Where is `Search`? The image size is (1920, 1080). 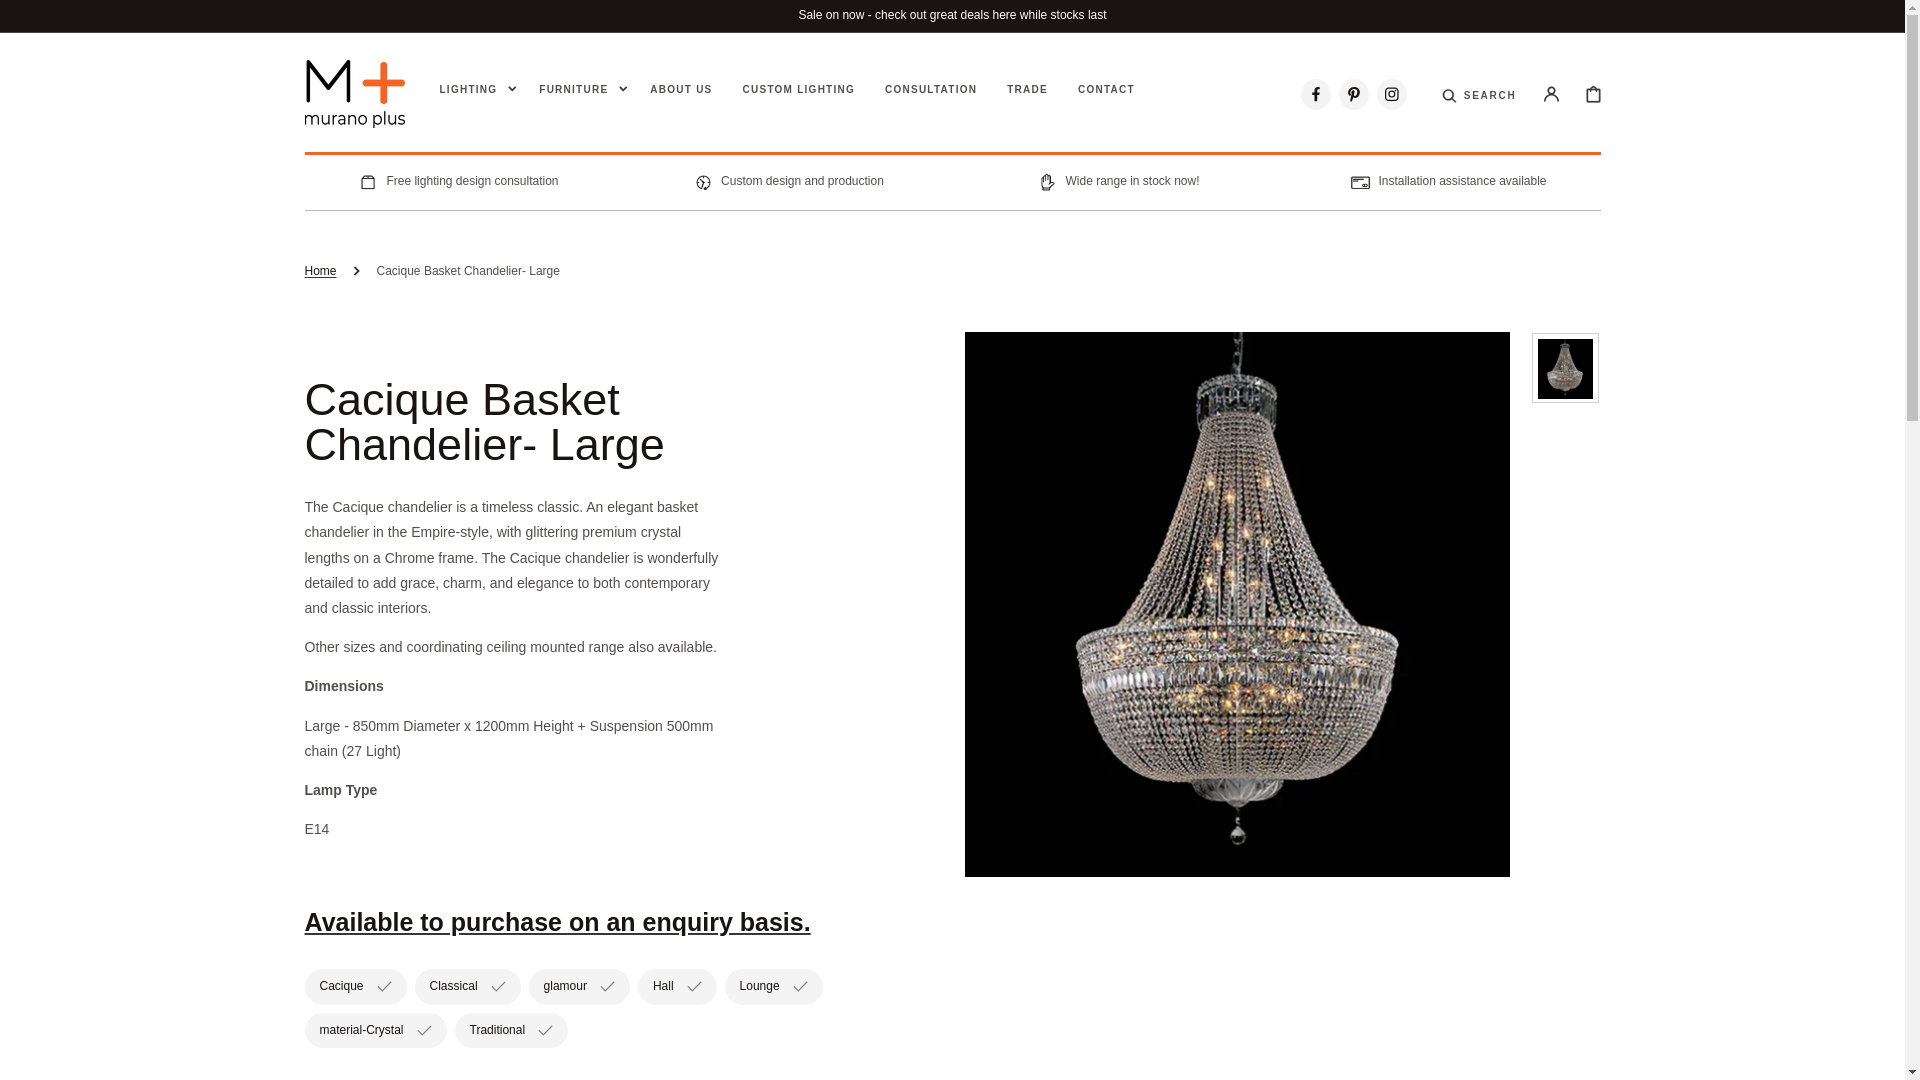
Search is located at coordinates (1490, 108).